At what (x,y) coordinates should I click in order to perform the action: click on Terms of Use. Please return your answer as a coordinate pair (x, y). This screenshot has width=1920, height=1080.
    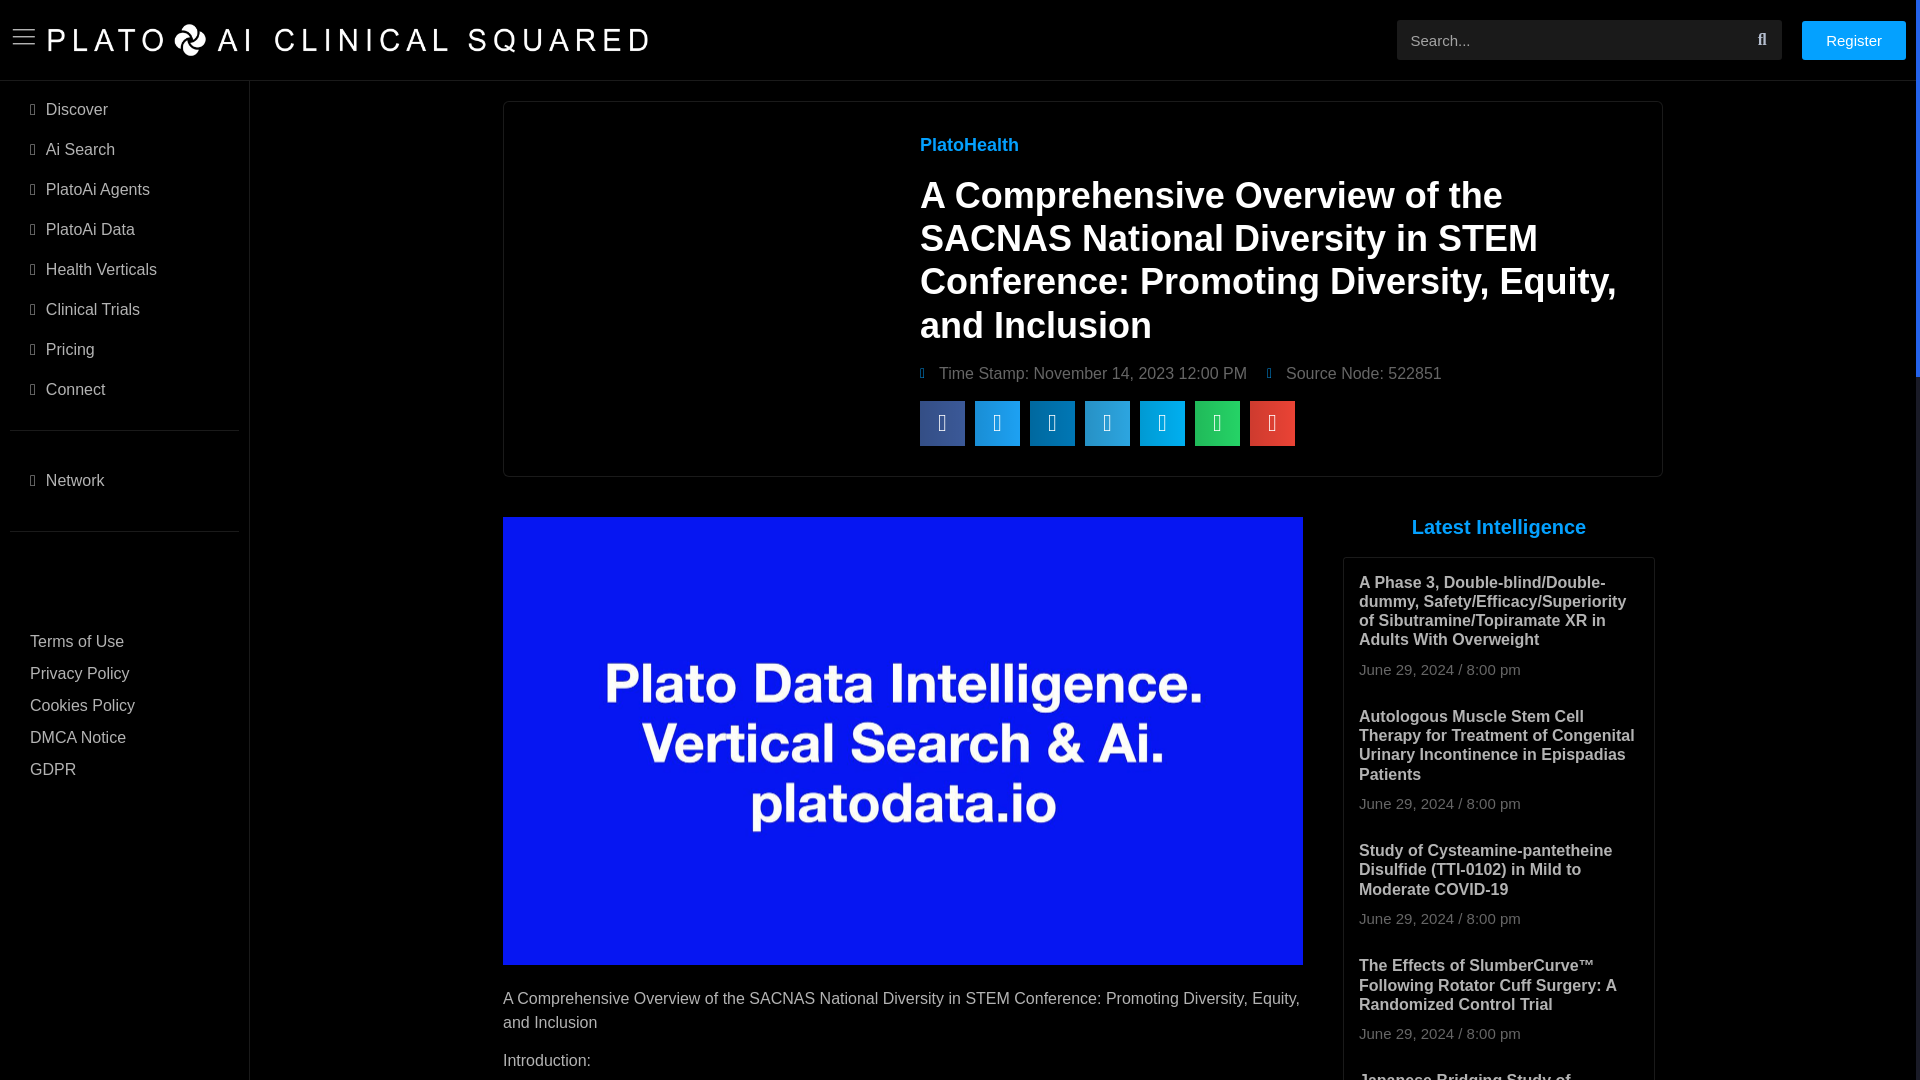
    Looking at the image, I should click on (124, 642).